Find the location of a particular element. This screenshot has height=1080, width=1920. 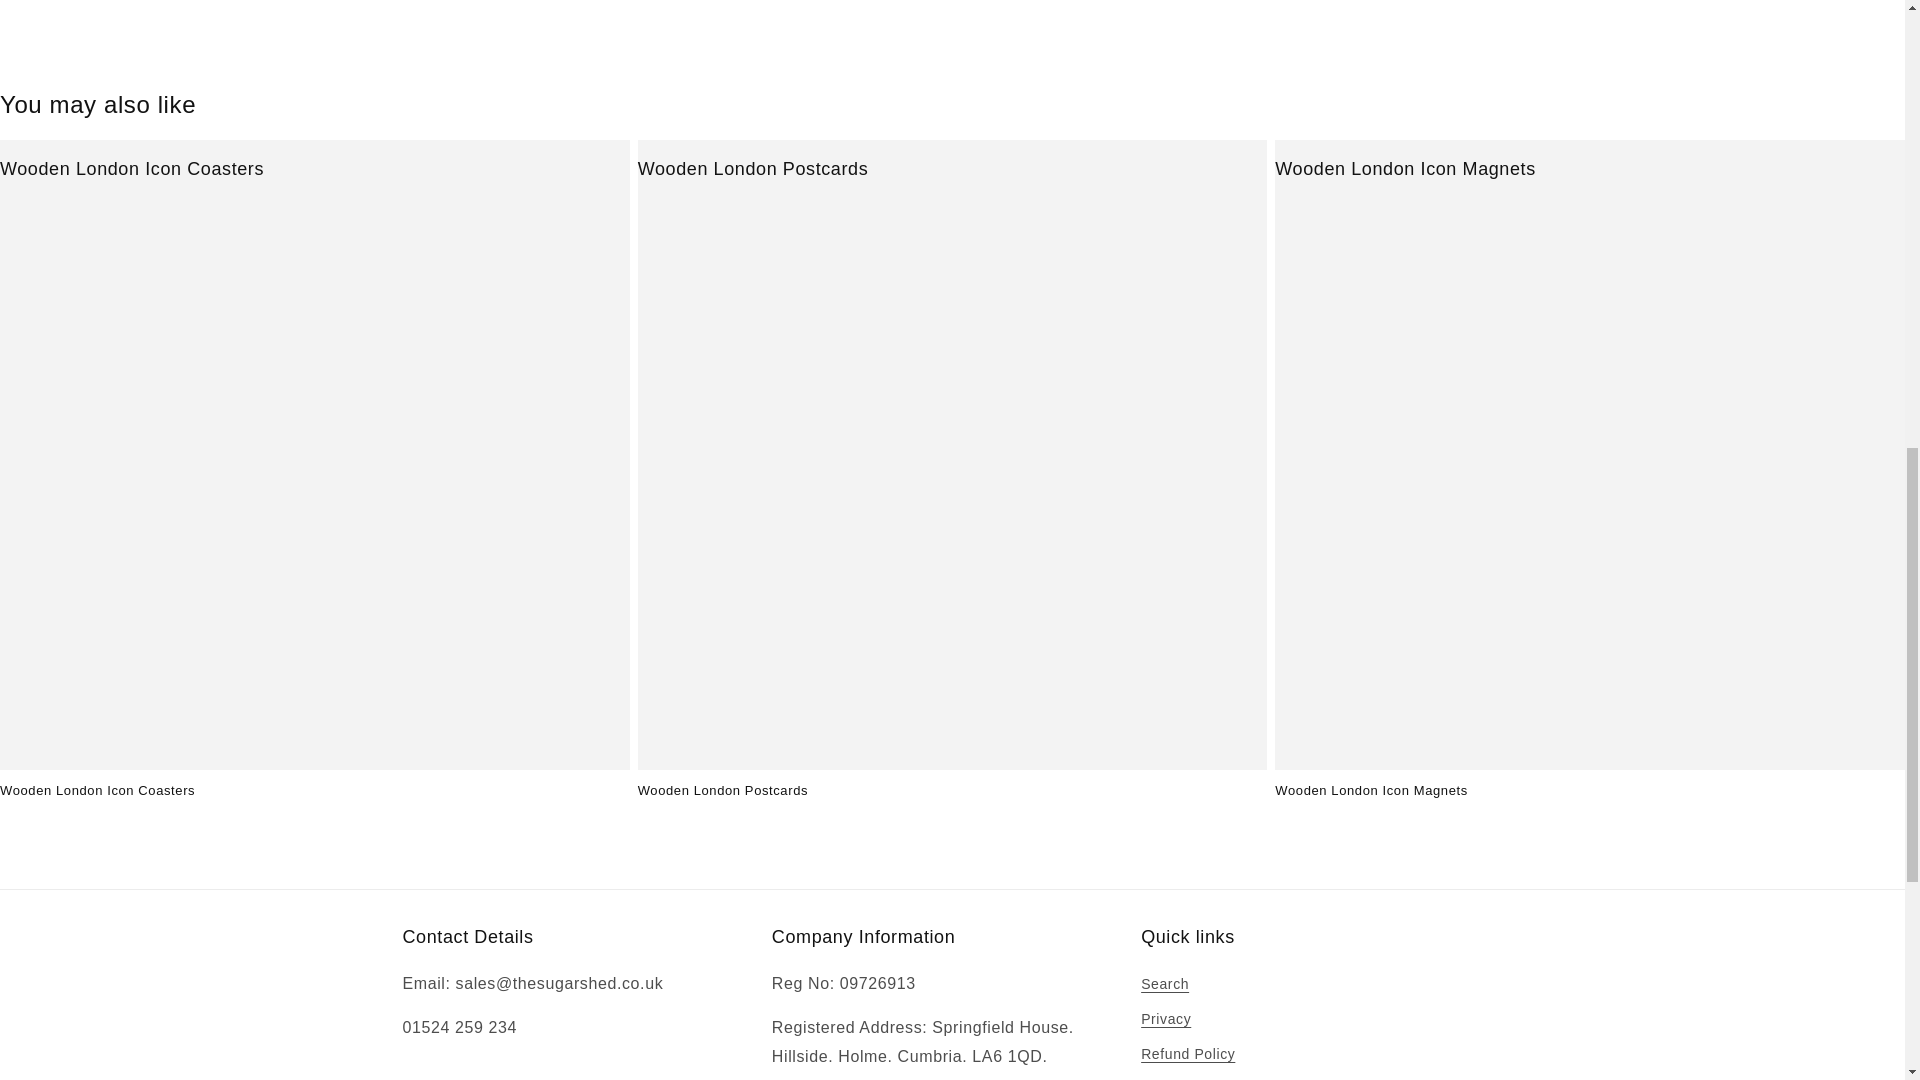

Wooden London Icon Coasters is located at coordinates (132, 169).